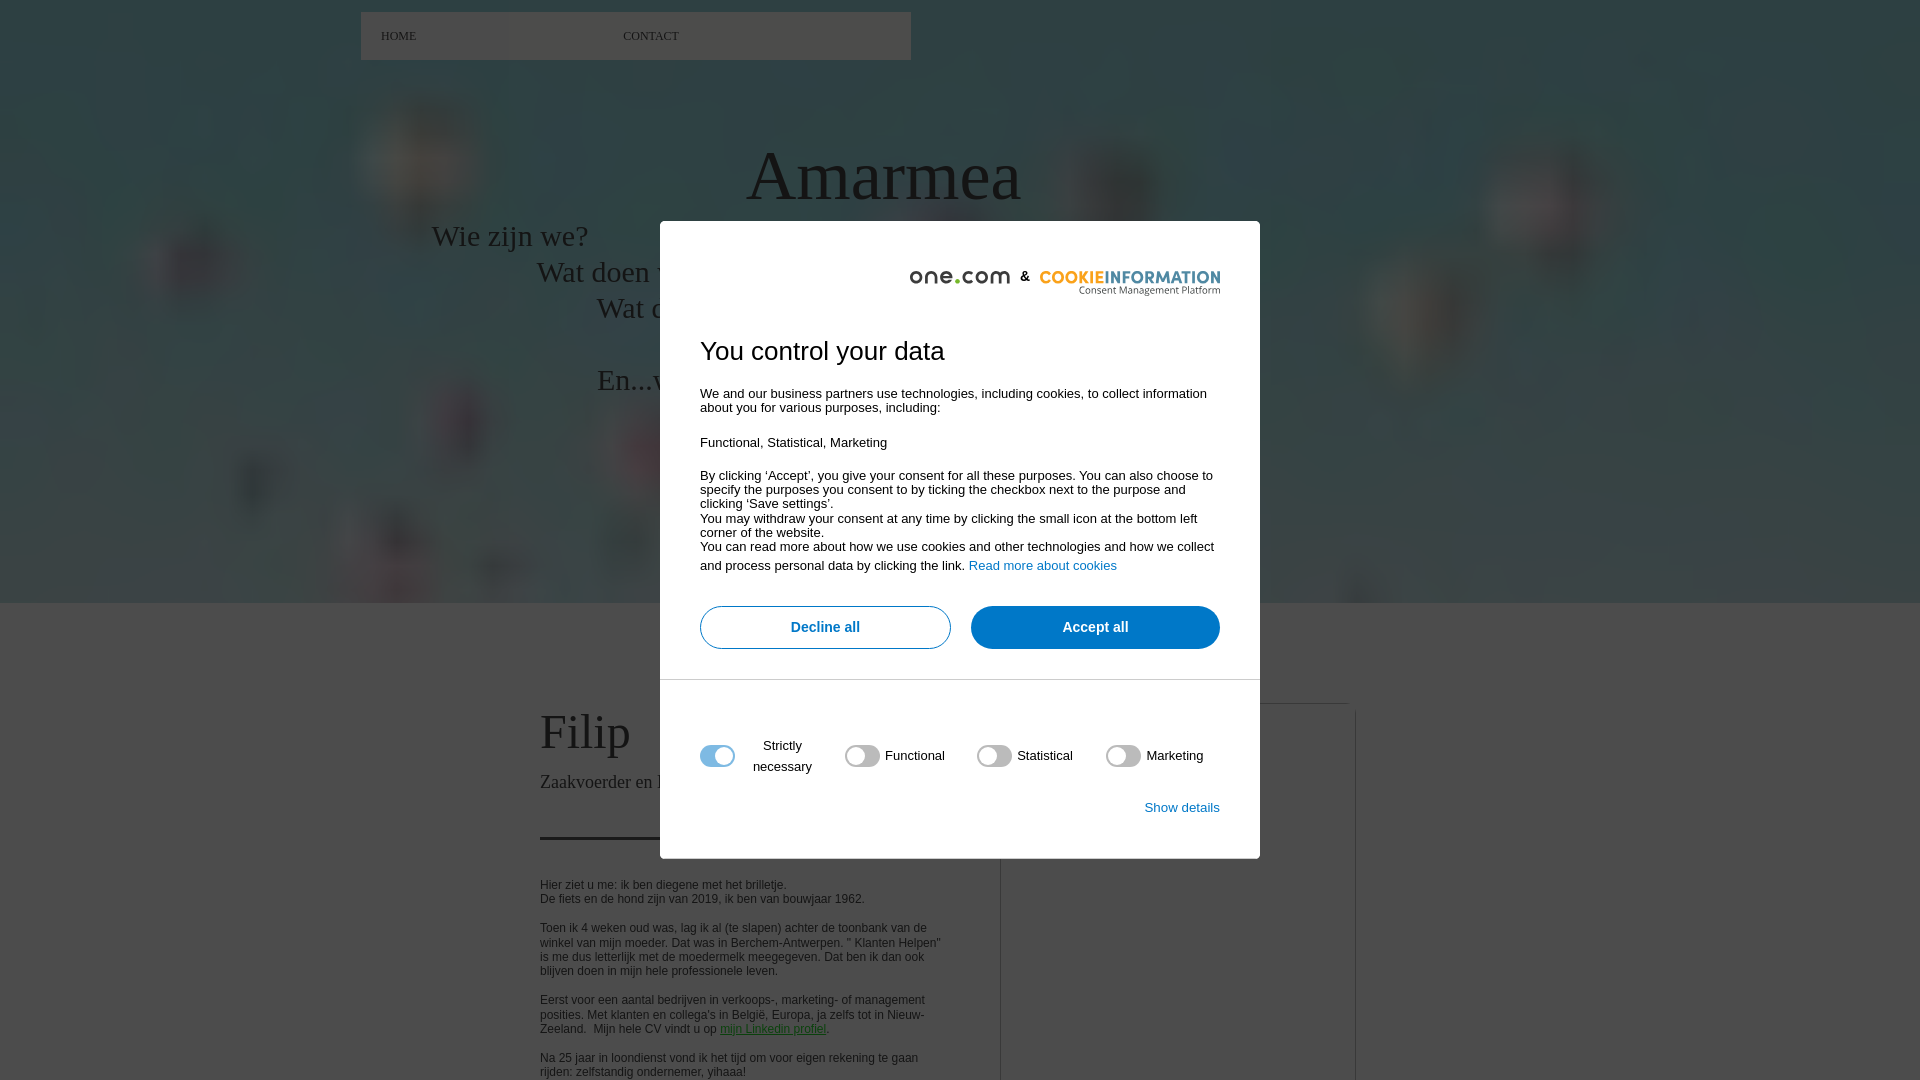  What do you see at coordinates (1154, 756) in the screenshot?
I see `on` at bounding box center [1154, 756].